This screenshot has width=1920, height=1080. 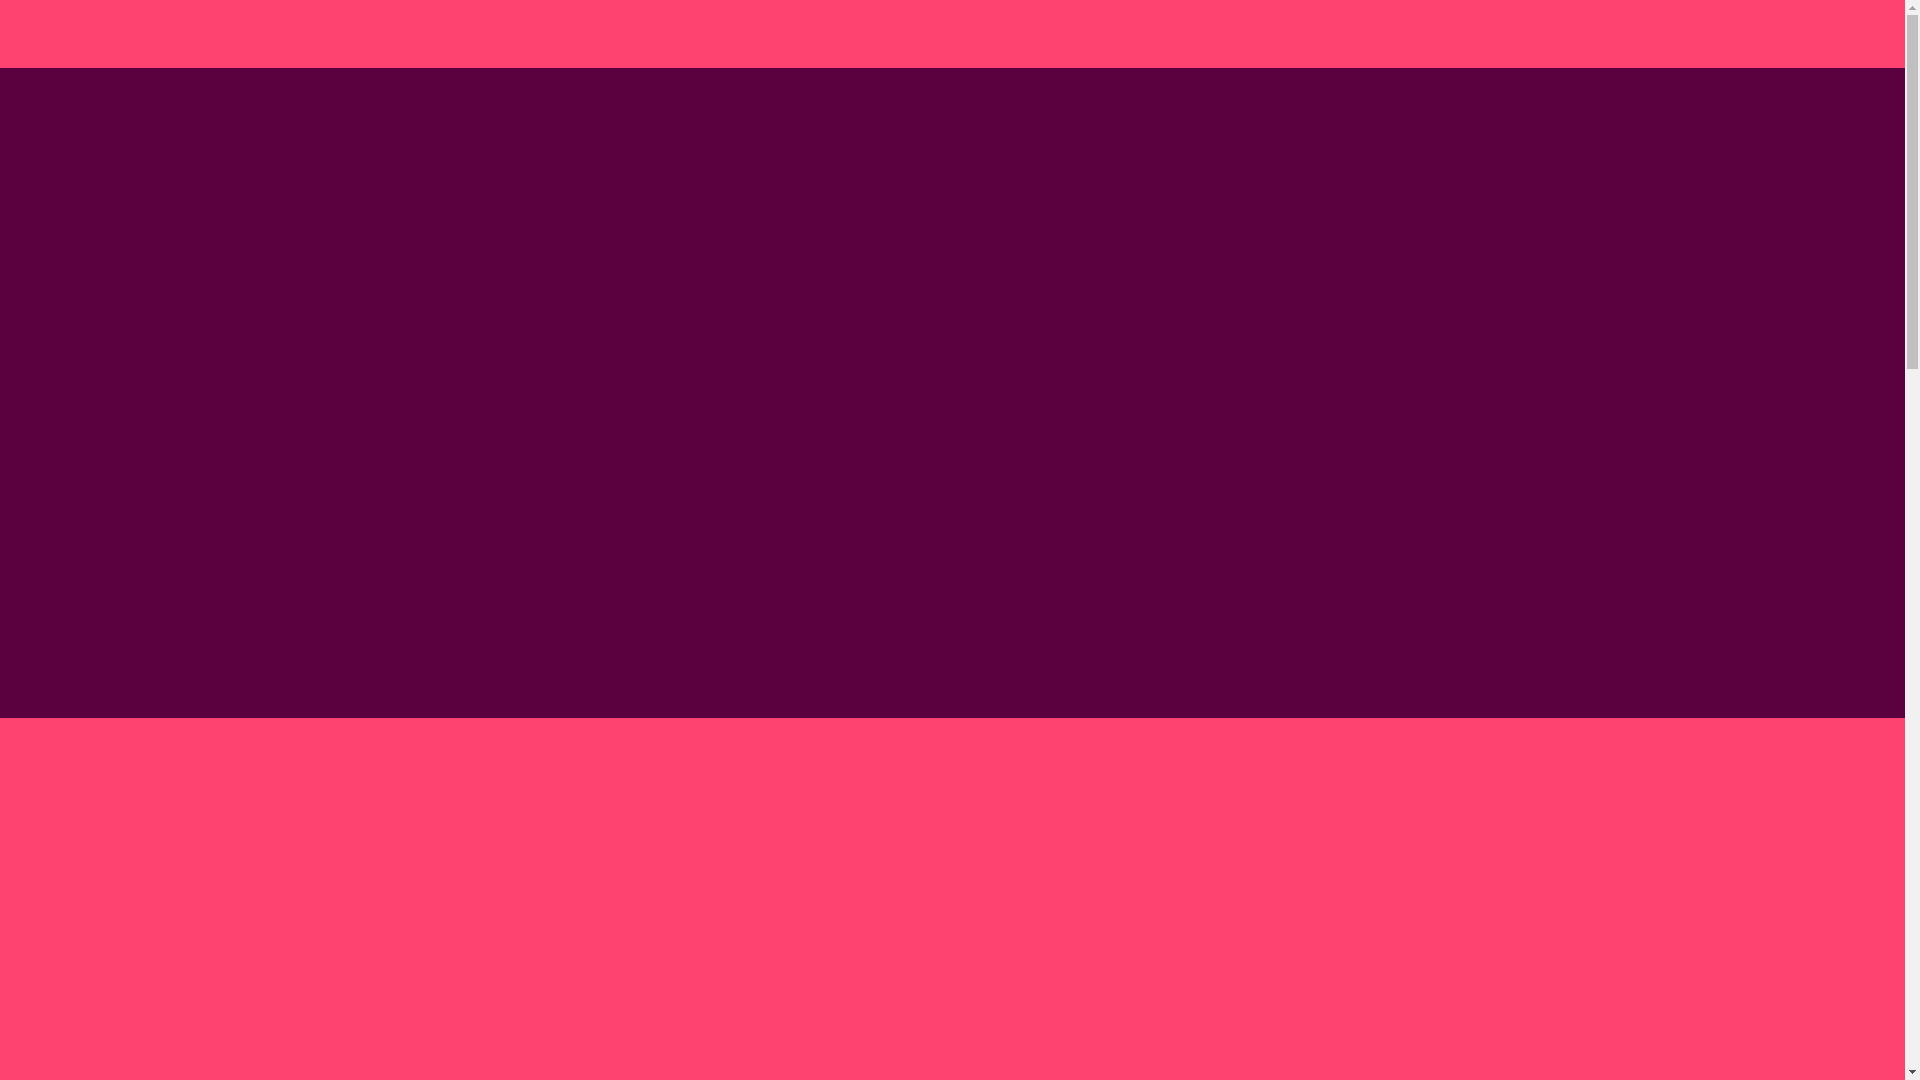 I want to click on News, so click(x=1558, y=35).